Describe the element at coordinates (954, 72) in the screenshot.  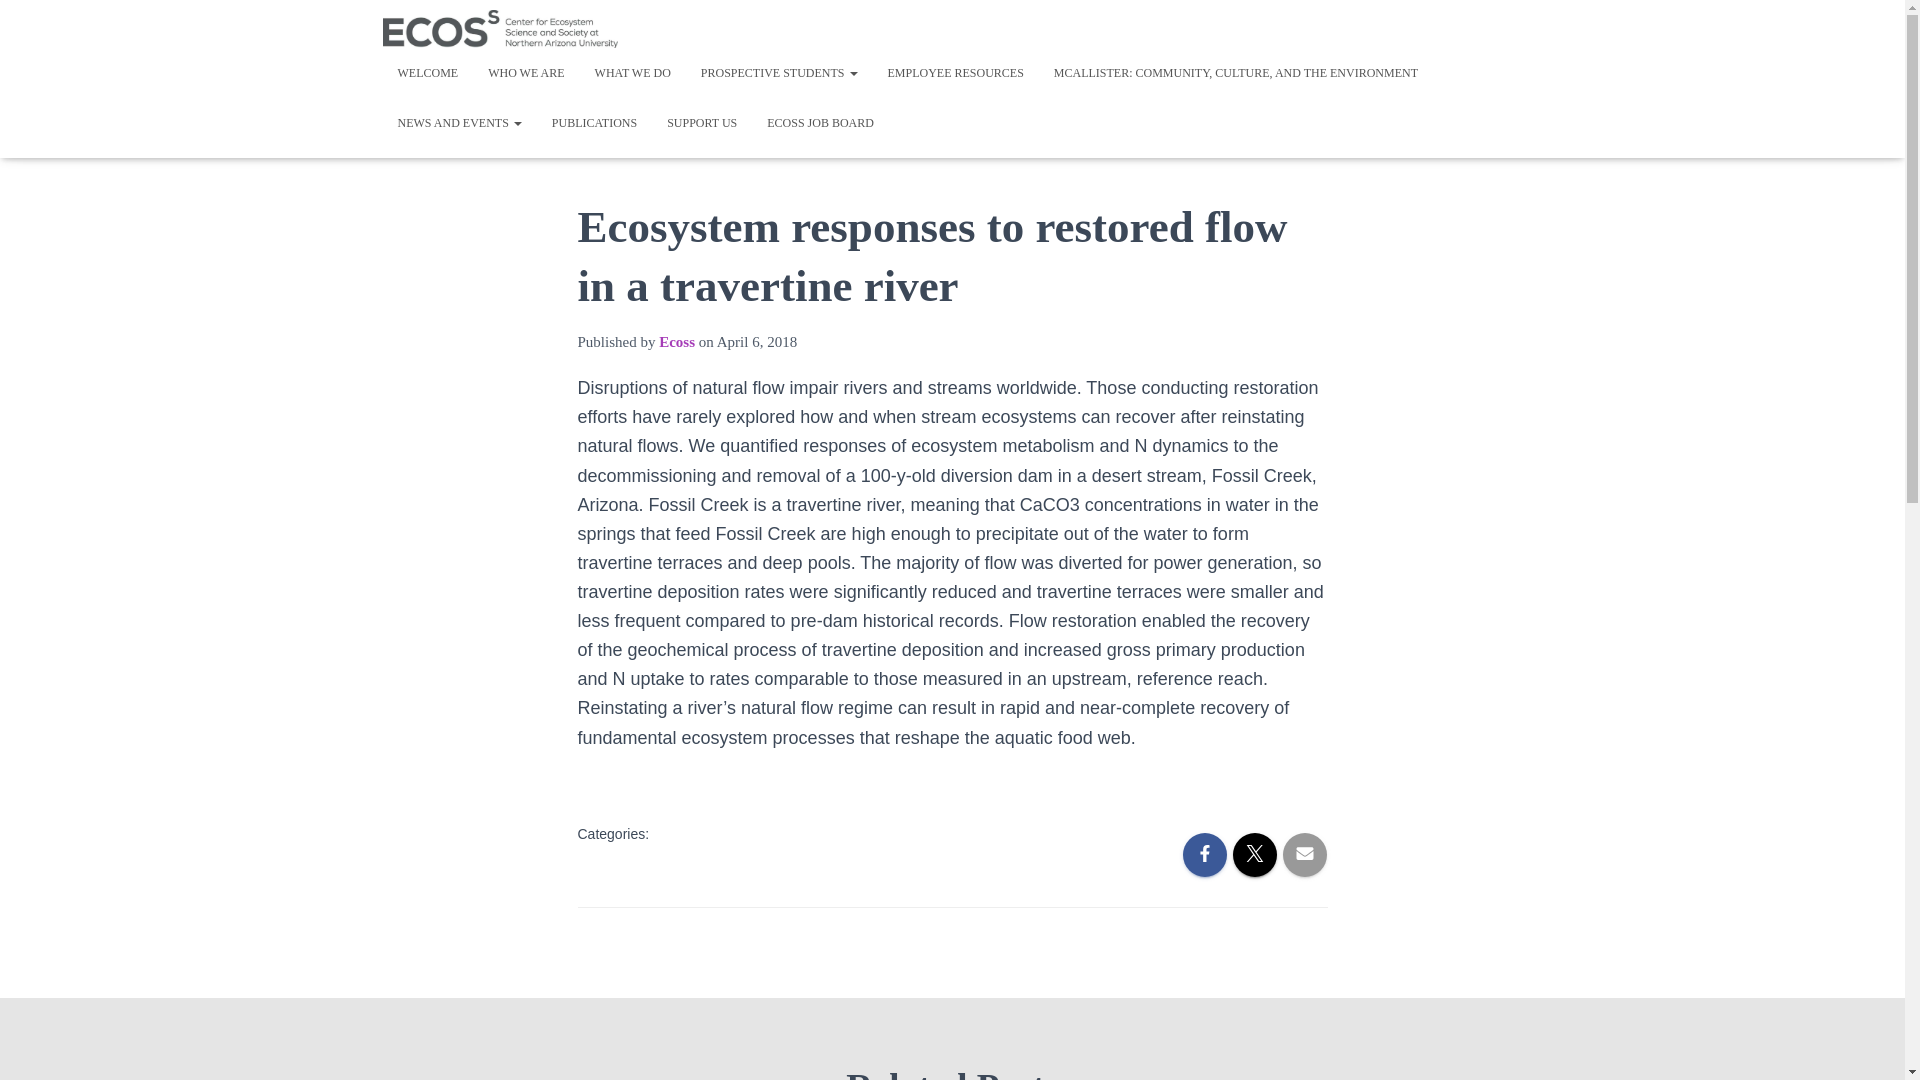
I see `EMPLOYEE RESOURCES` at that location.